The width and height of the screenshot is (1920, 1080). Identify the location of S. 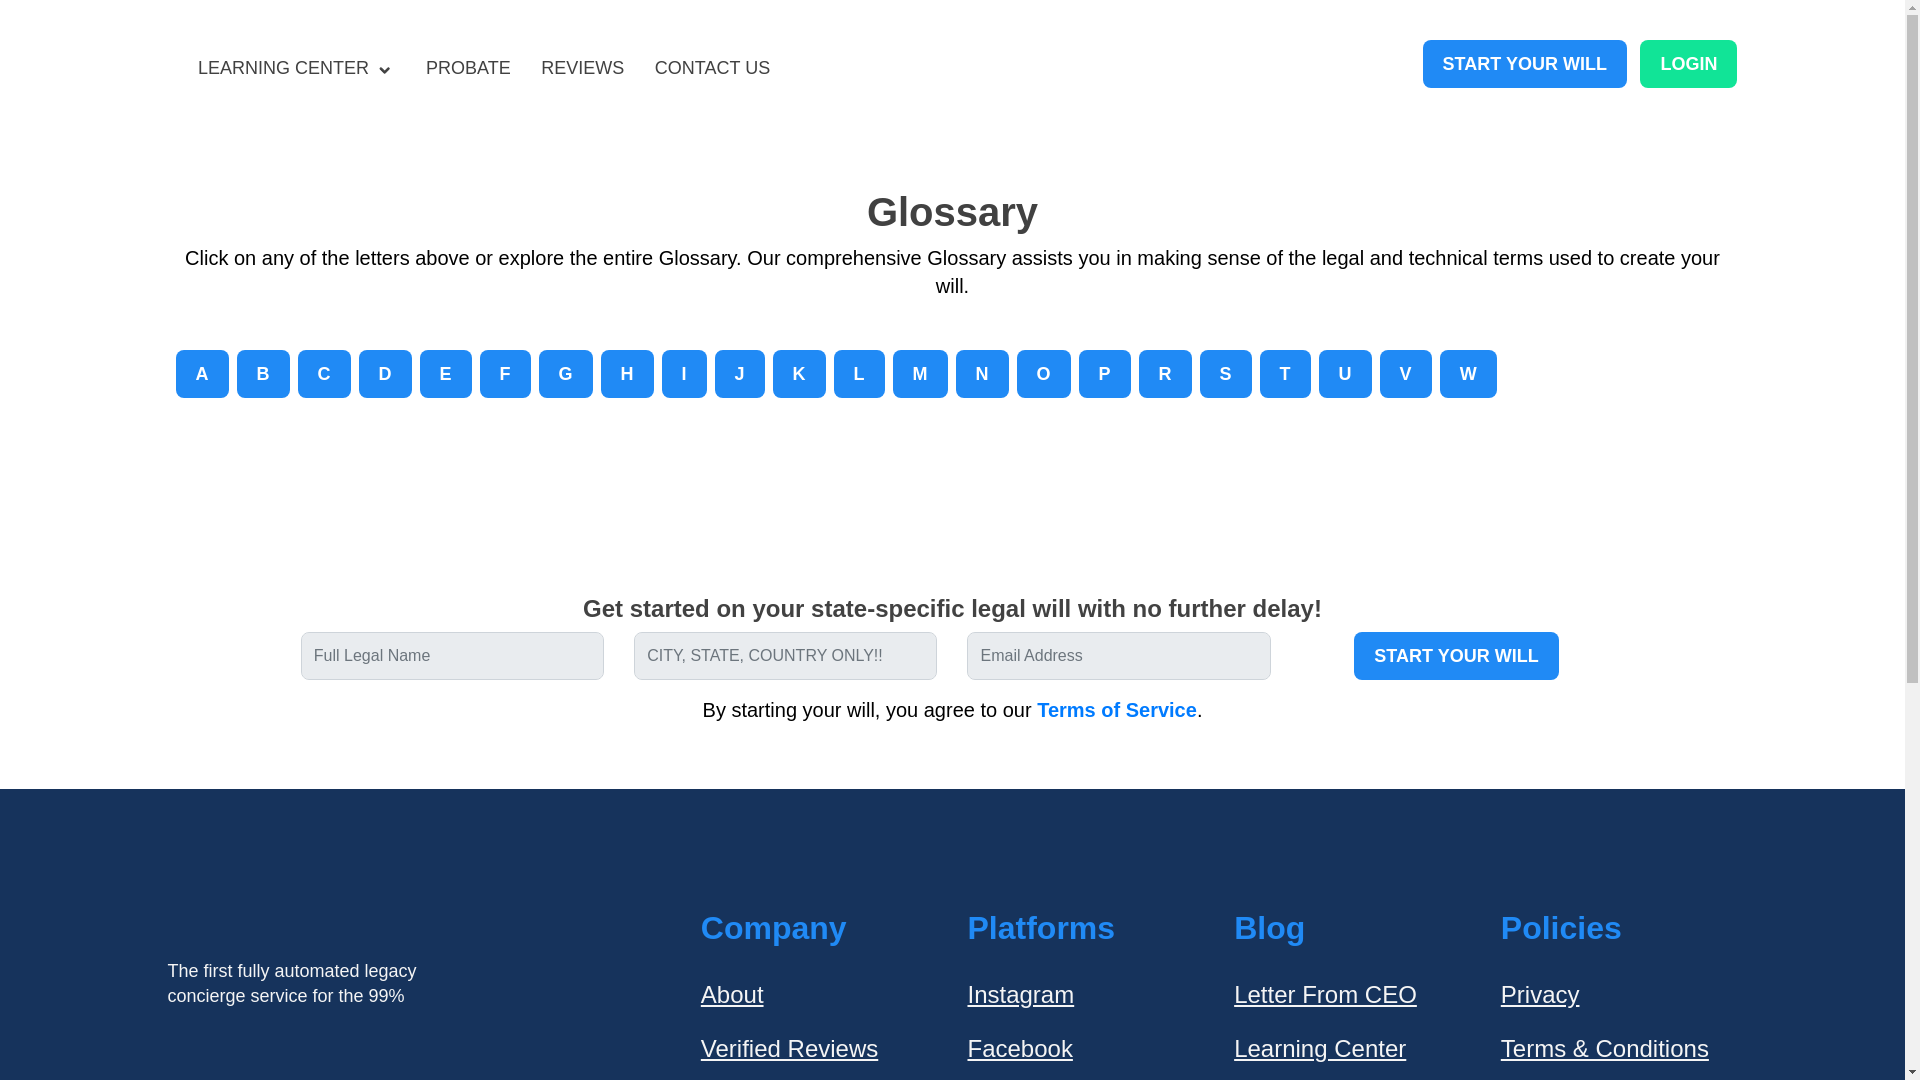
(1226, 374).